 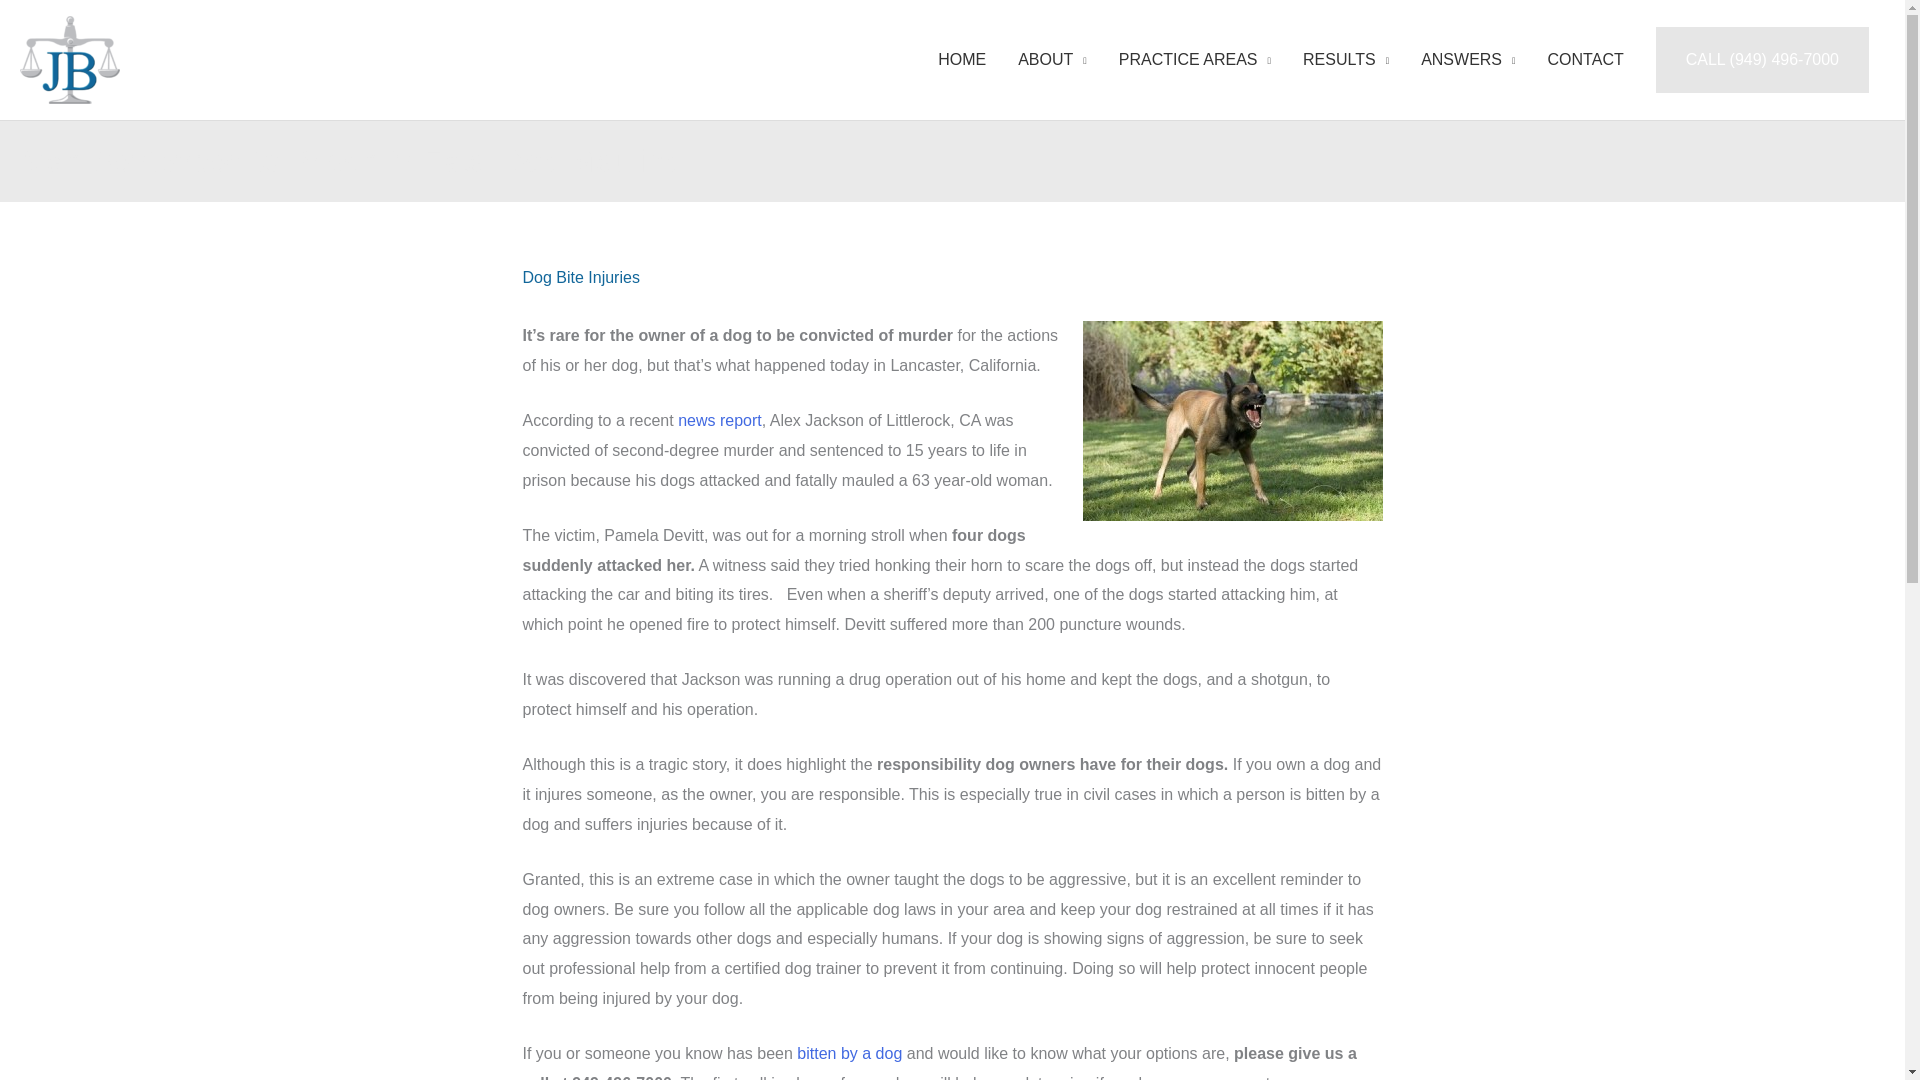 I want to click on ANSWERS, so click(x=1468, y=60).